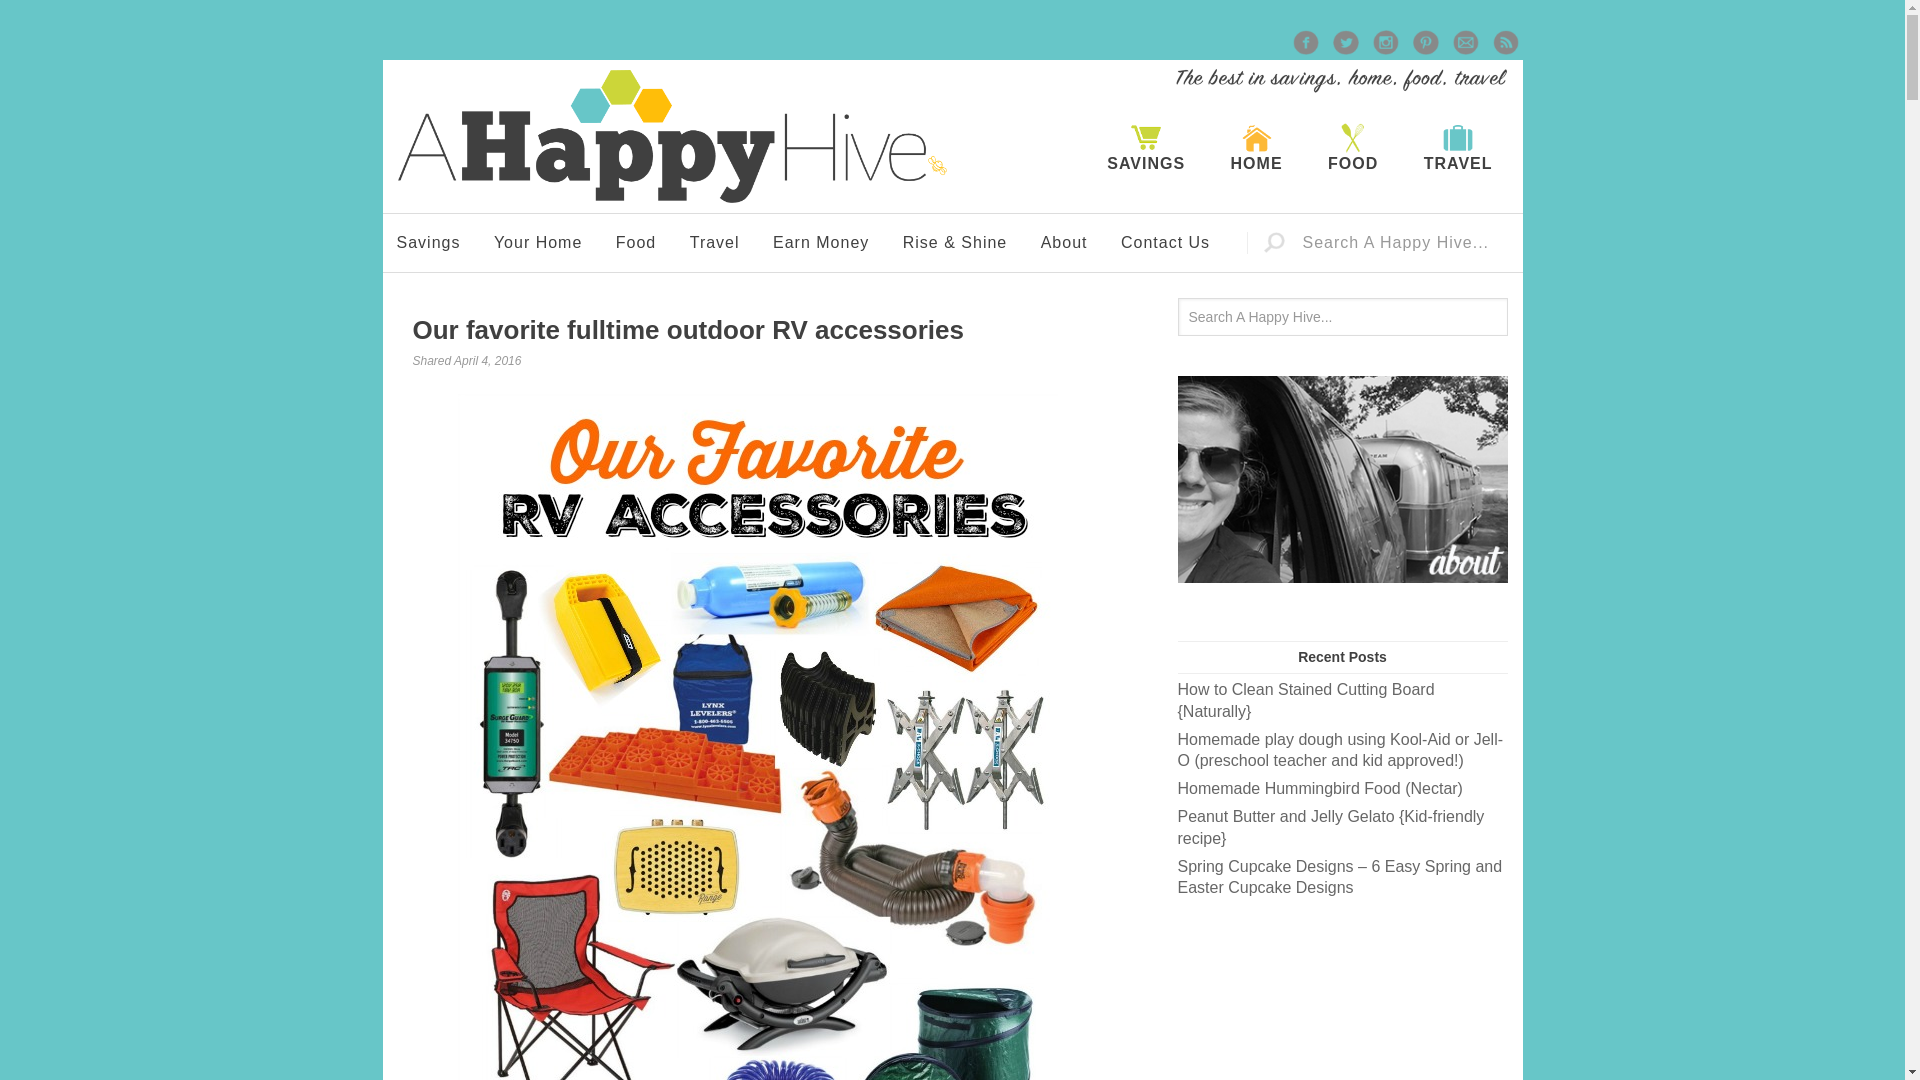  Describe the element at coordinates (820, 242) in the screenshot. I see `Earn Money` at that location.